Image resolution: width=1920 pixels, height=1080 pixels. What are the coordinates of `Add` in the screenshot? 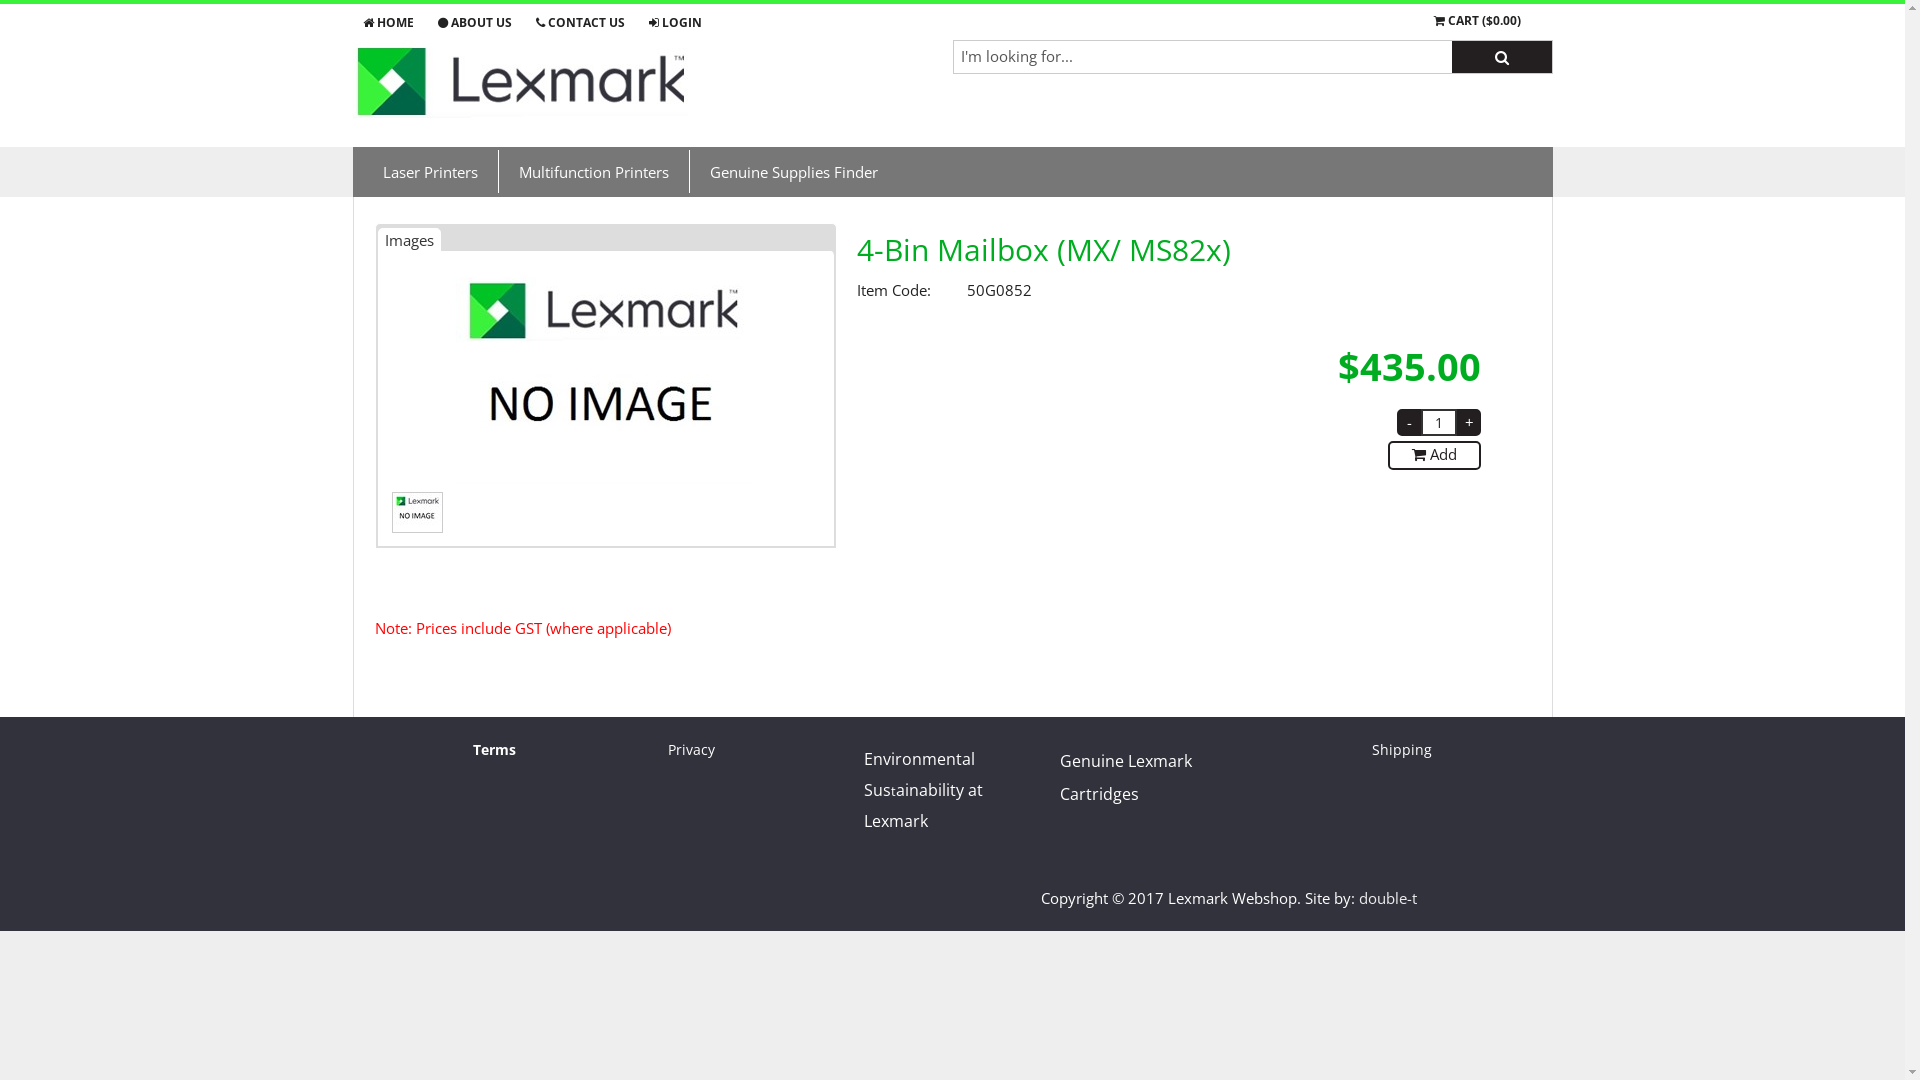 It's located at (1434, 456).